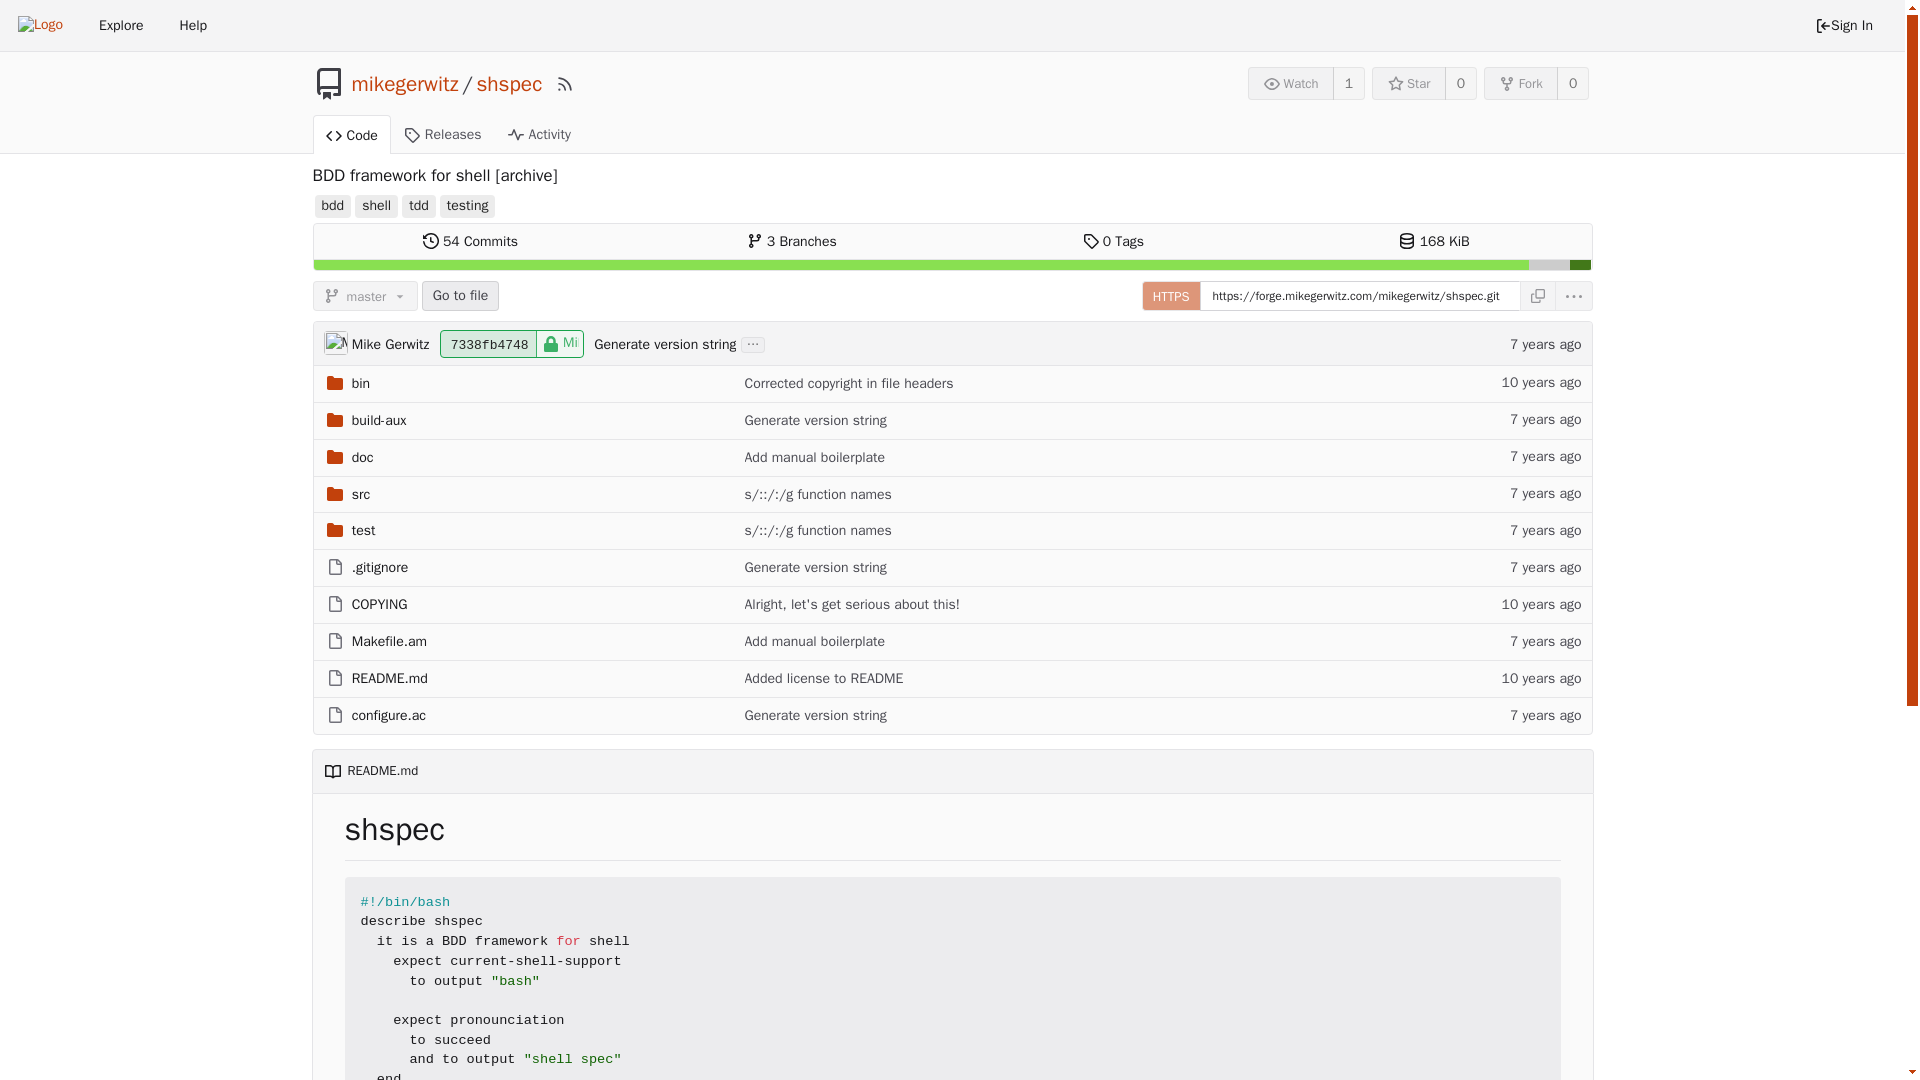  I want to click on Go to file, so click(460, 296).